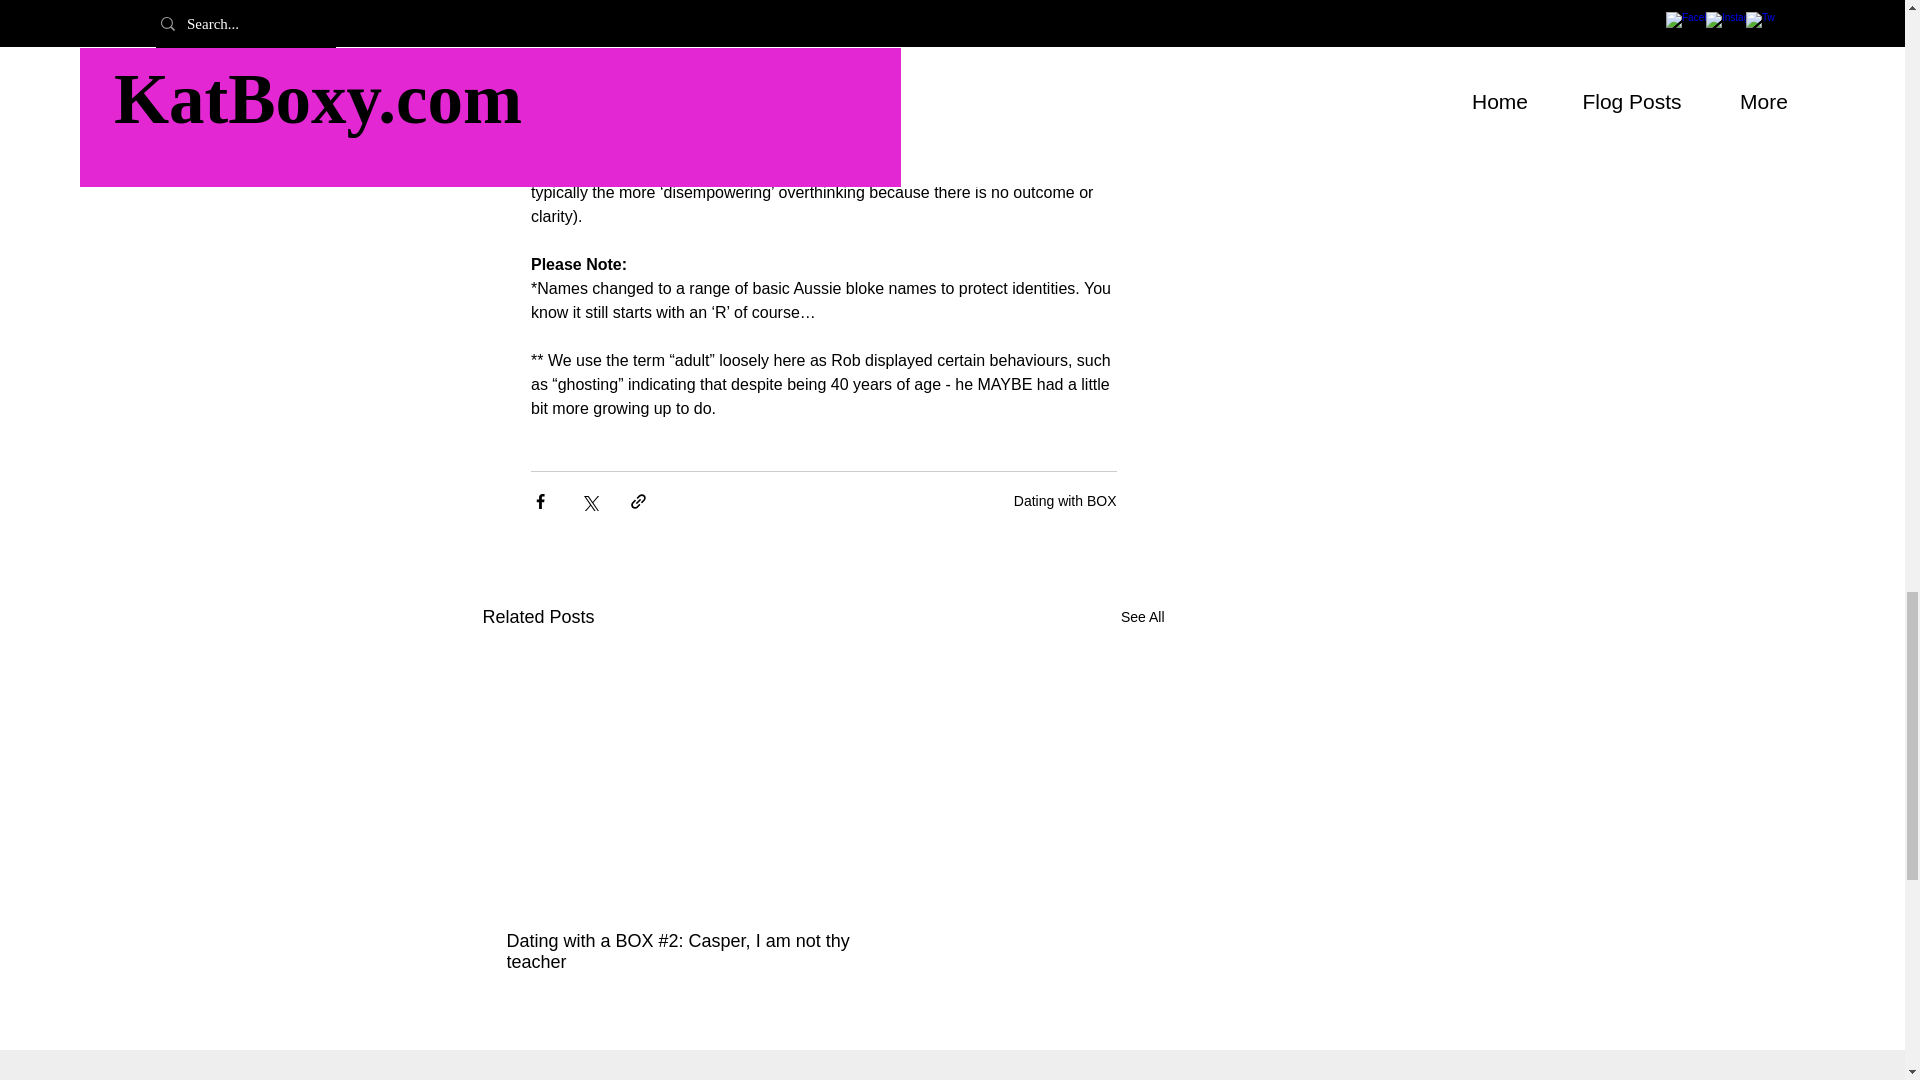 This screenshot has width=1920, height=1080. What do you see at coordinates (1065, 500) in the screenshot?
I see `Dating with BOX` at bounding box center [1065, 500].